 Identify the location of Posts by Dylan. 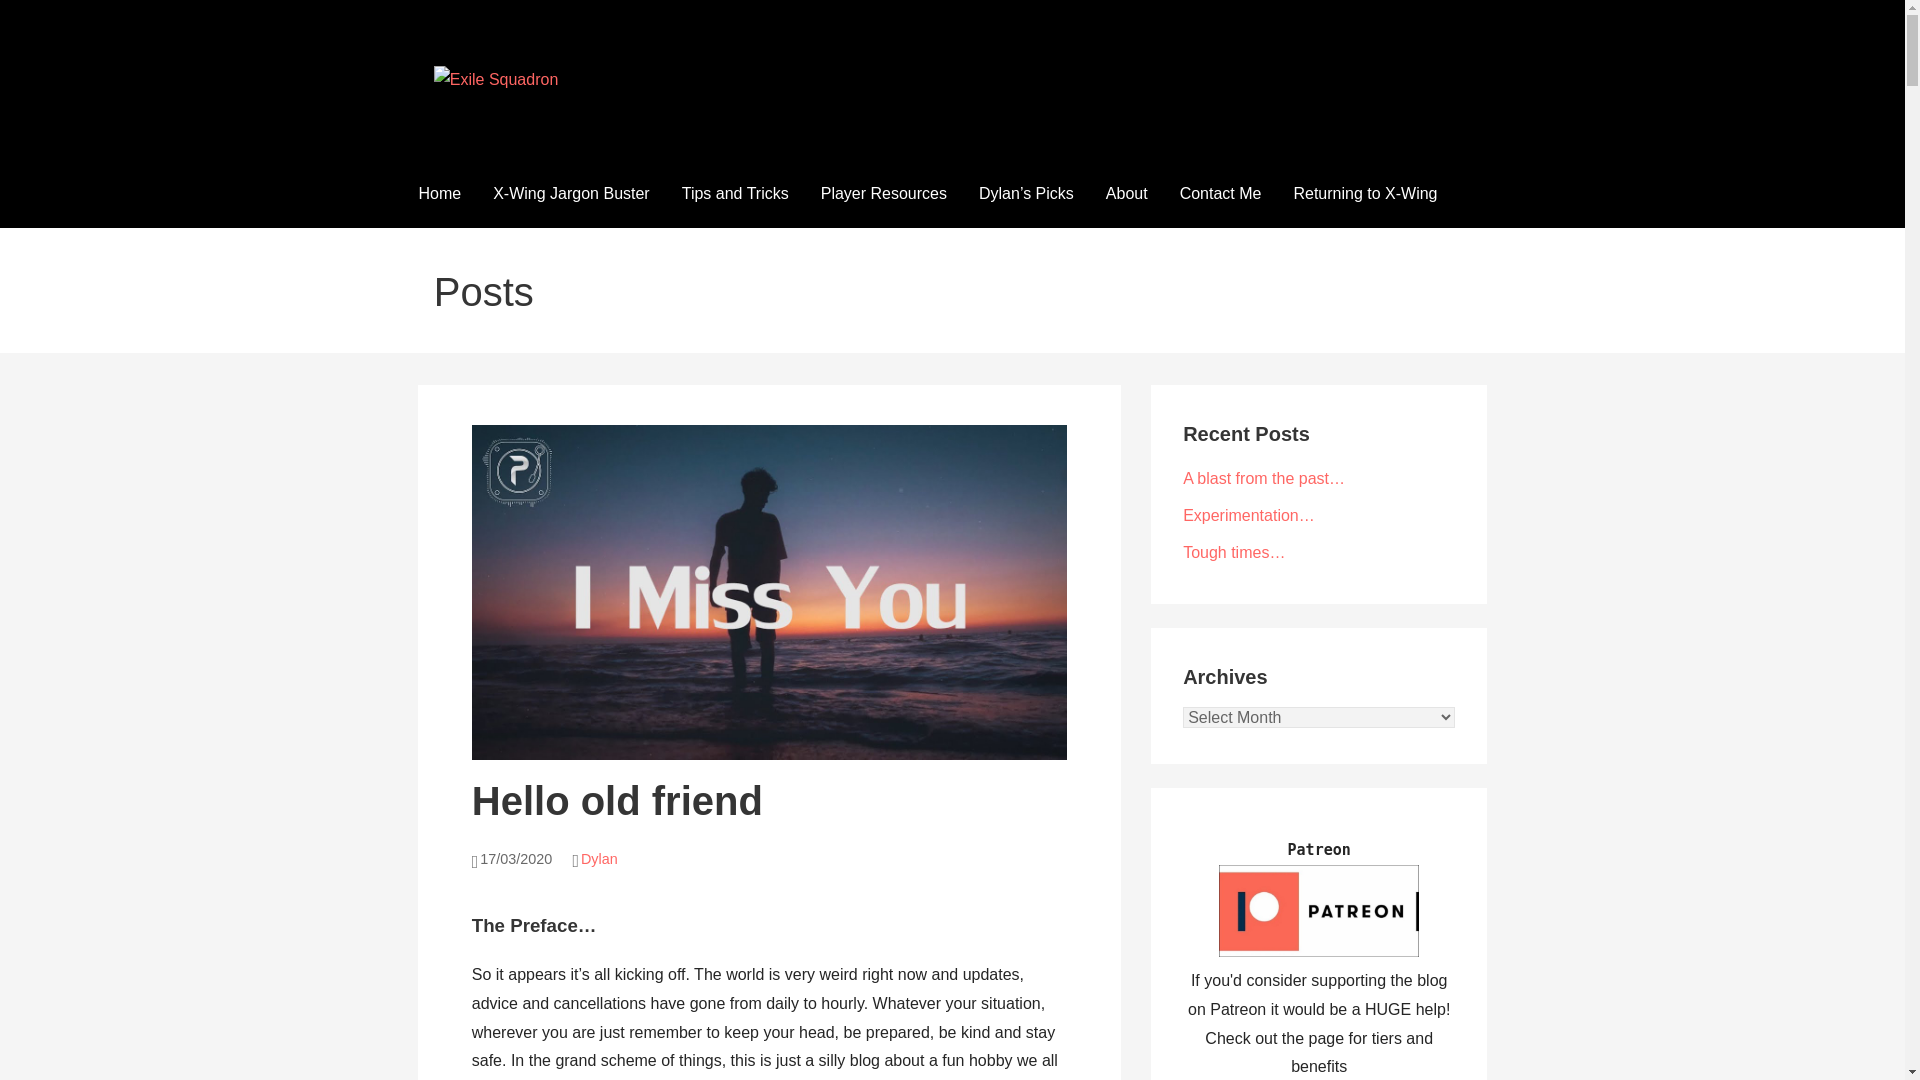
(600, 858).